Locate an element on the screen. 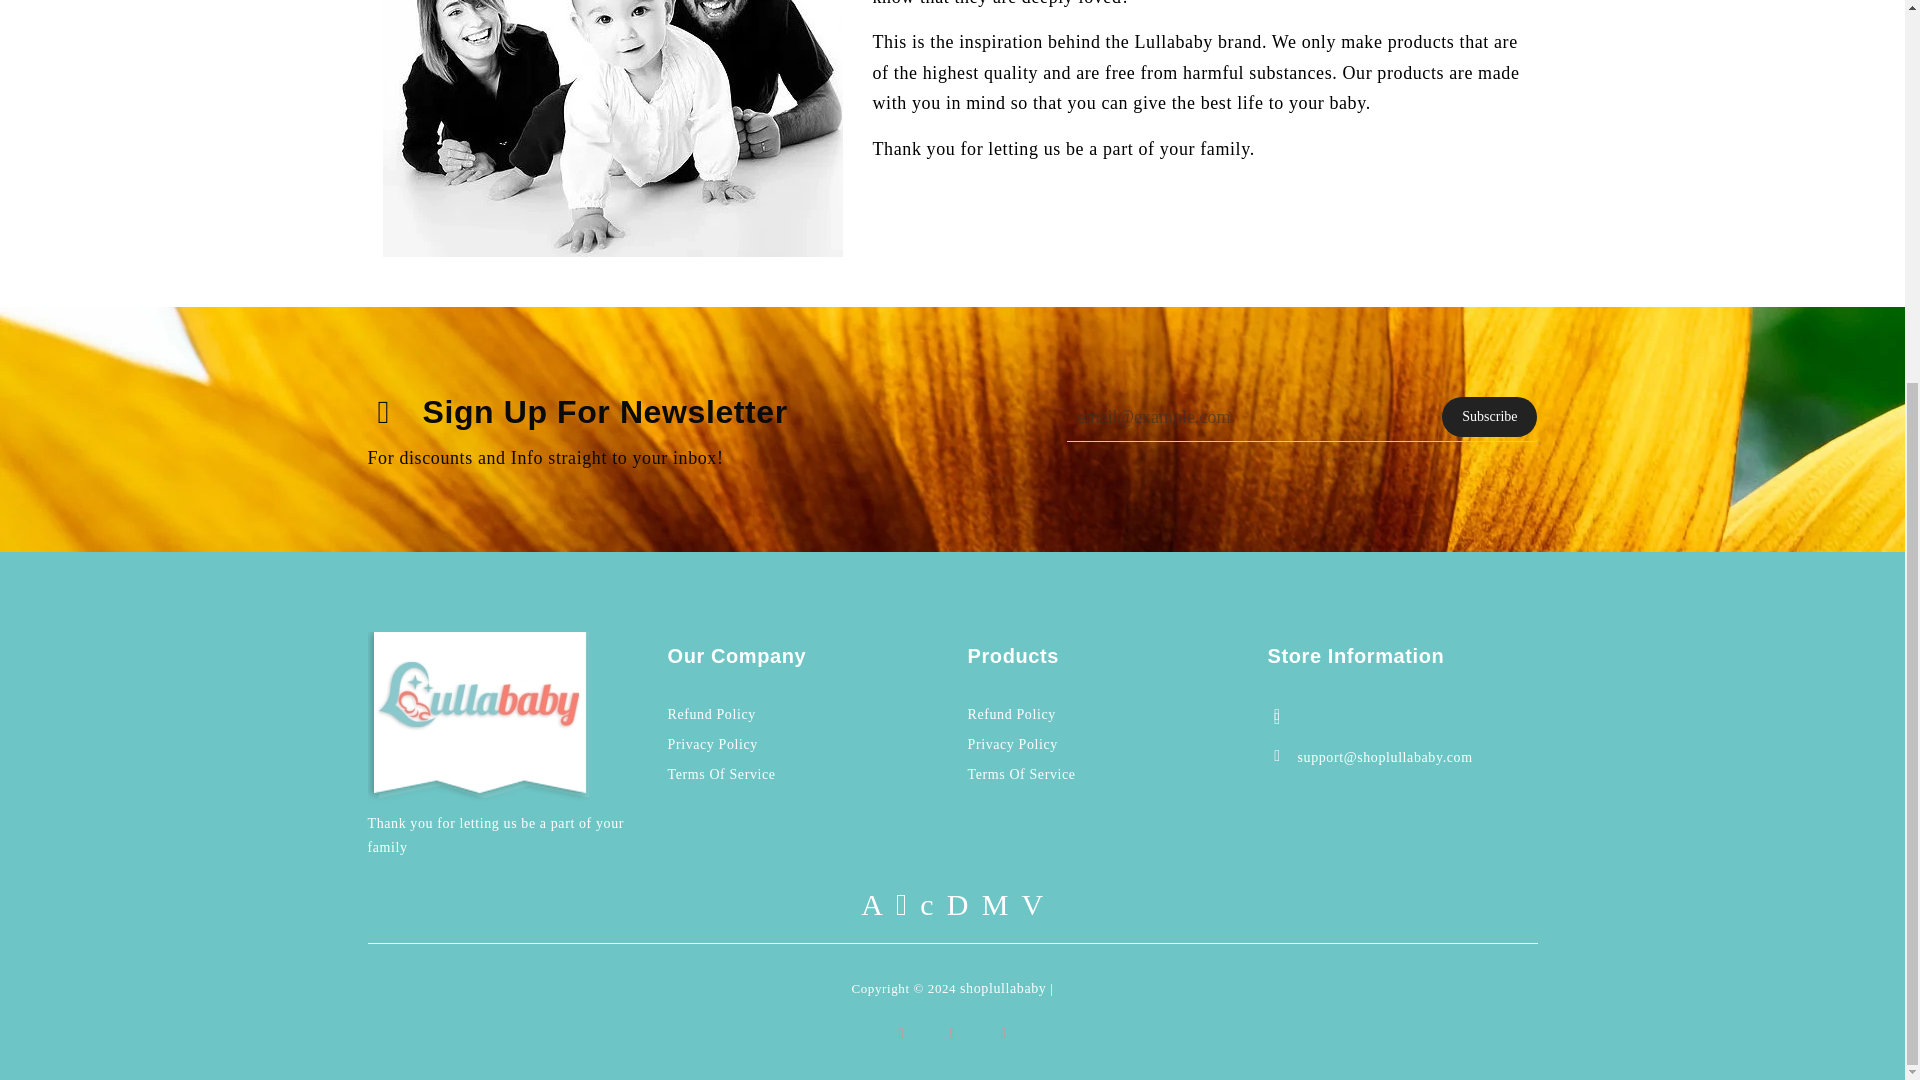 This screenshot has height=1080, width=1920. shoplullababy on Instagram is located at coordinates (1004, 1032).